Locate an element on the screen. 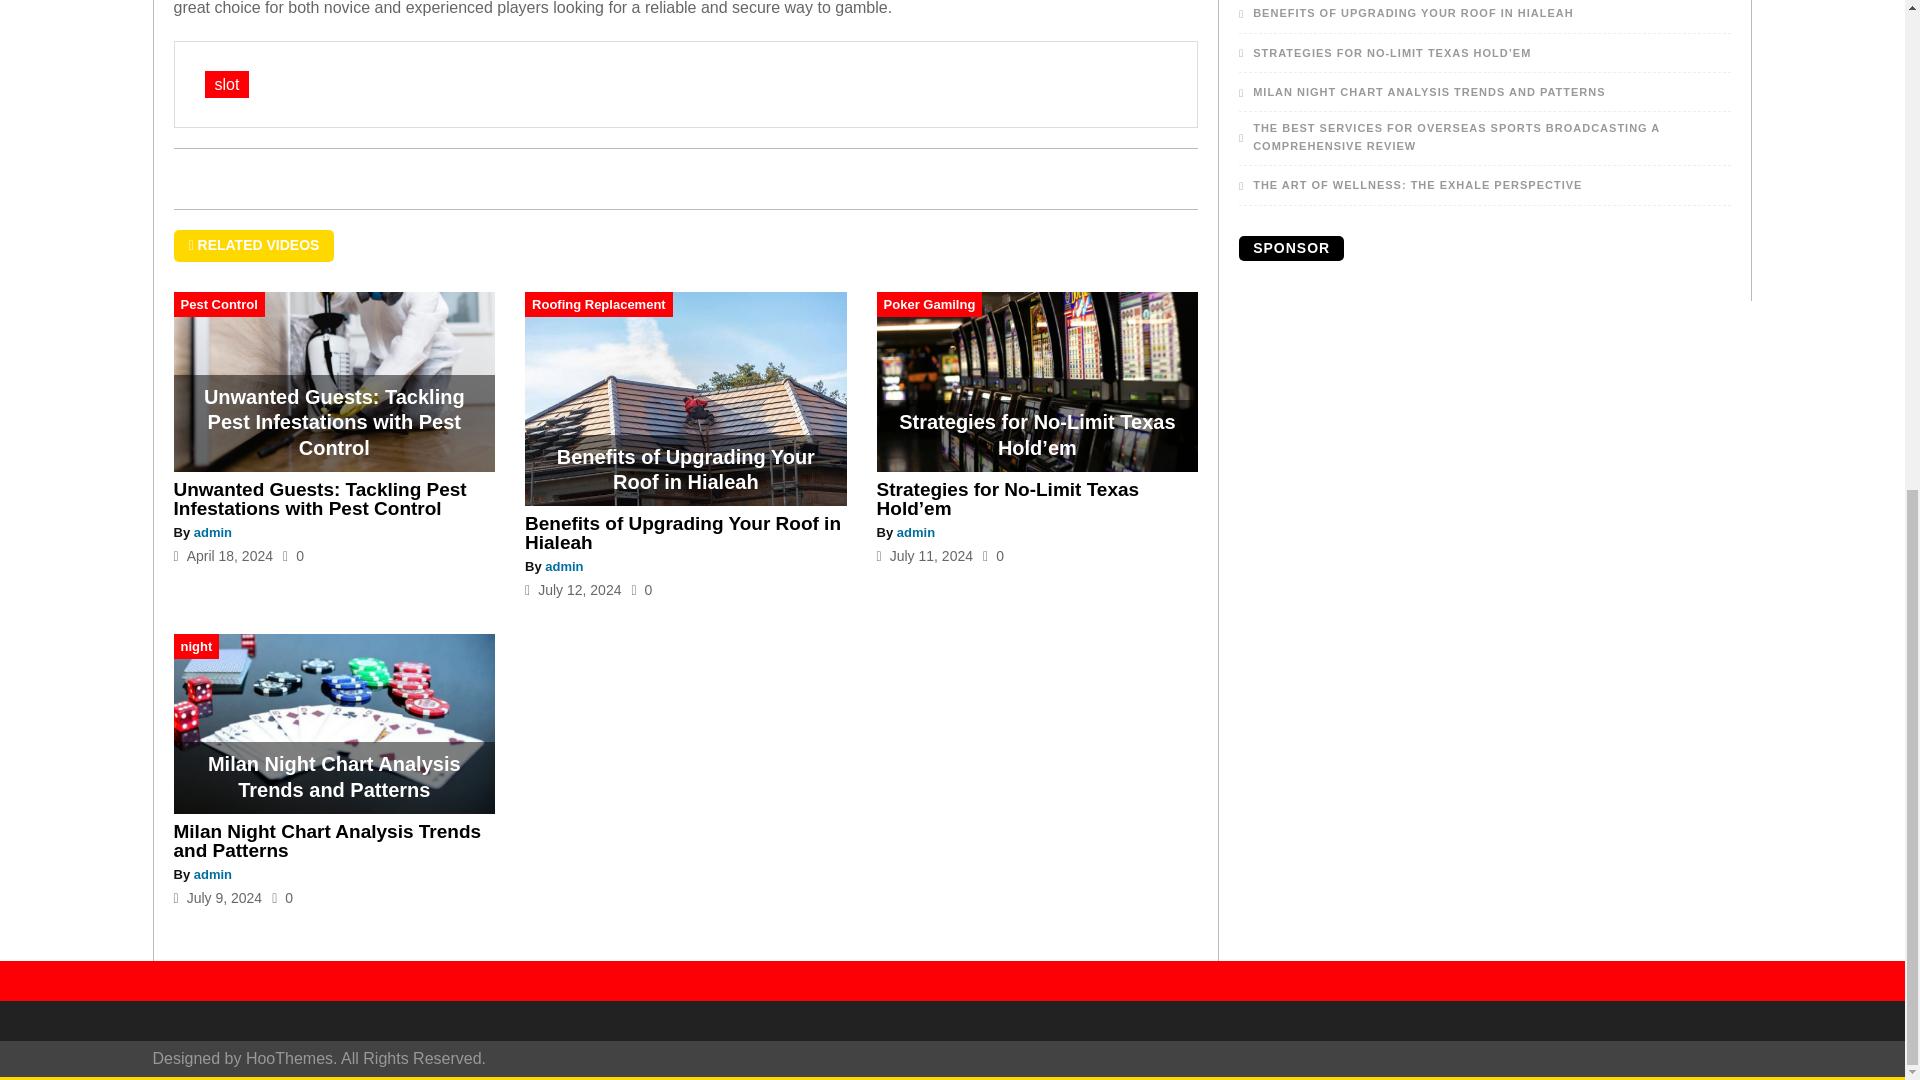  Posts by admin is located at coordinates (916, 532).